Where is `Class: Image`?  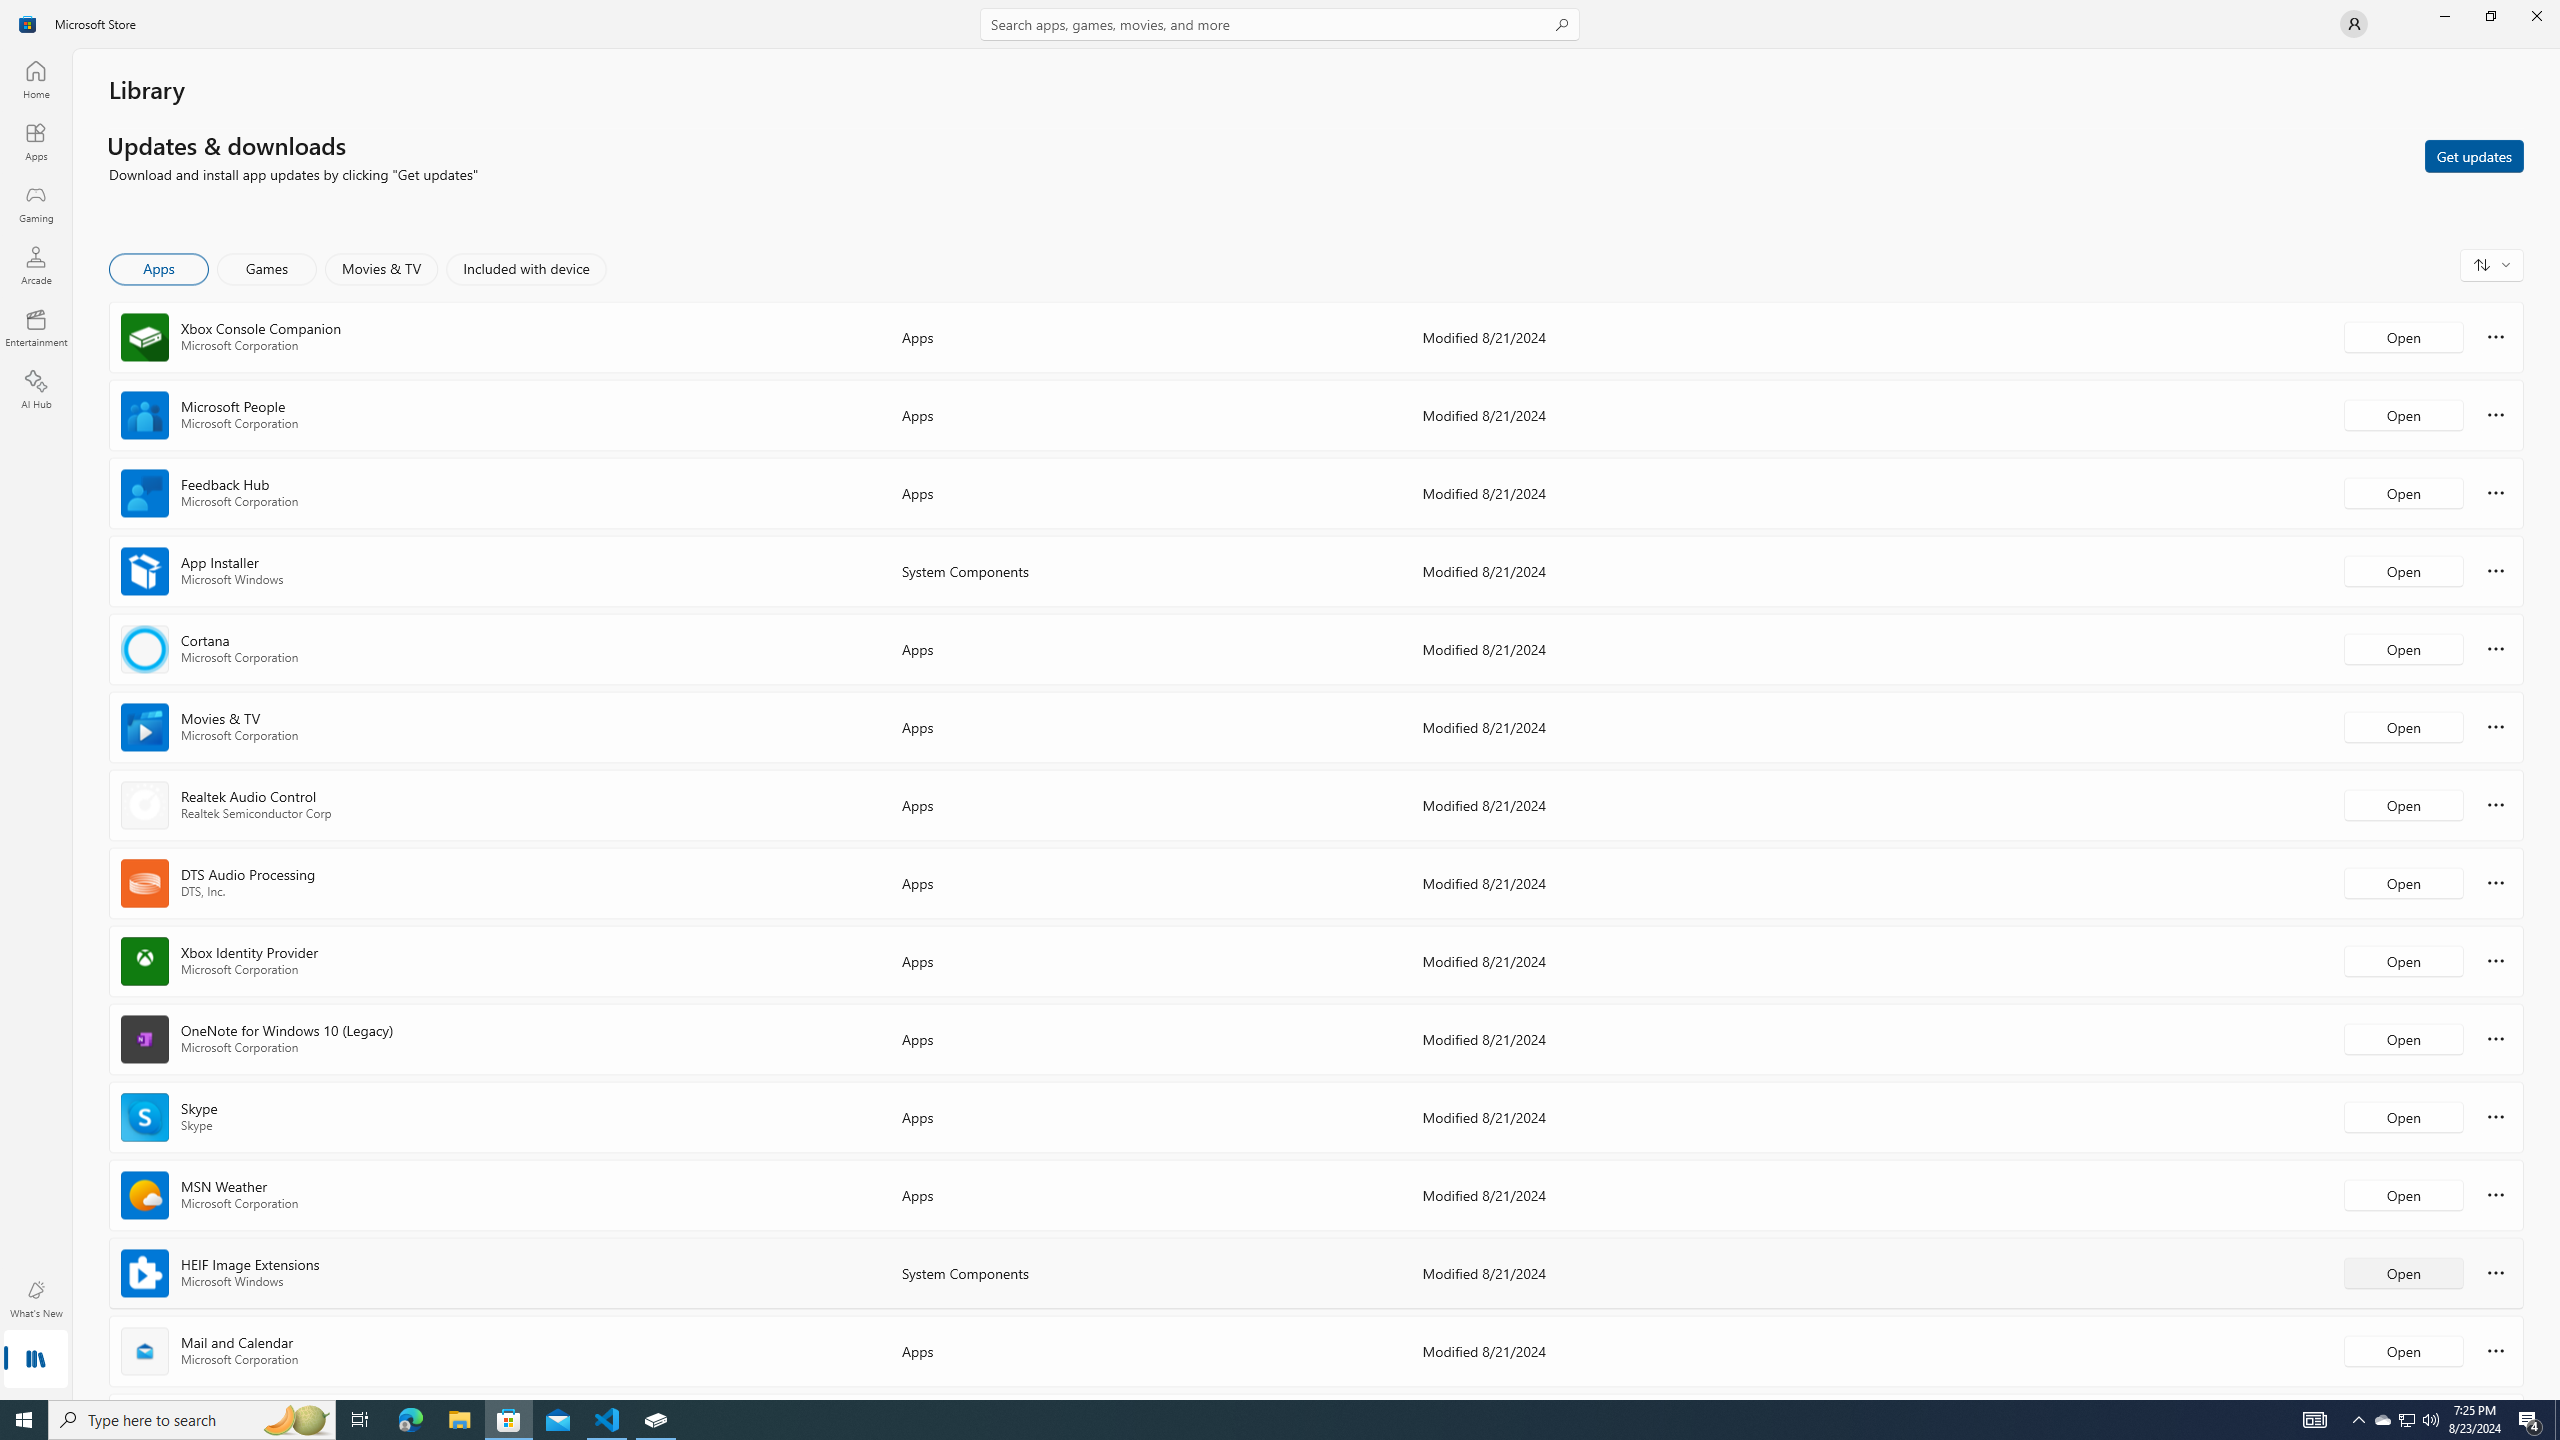
Class: Image is located at coordinates (28, 24).